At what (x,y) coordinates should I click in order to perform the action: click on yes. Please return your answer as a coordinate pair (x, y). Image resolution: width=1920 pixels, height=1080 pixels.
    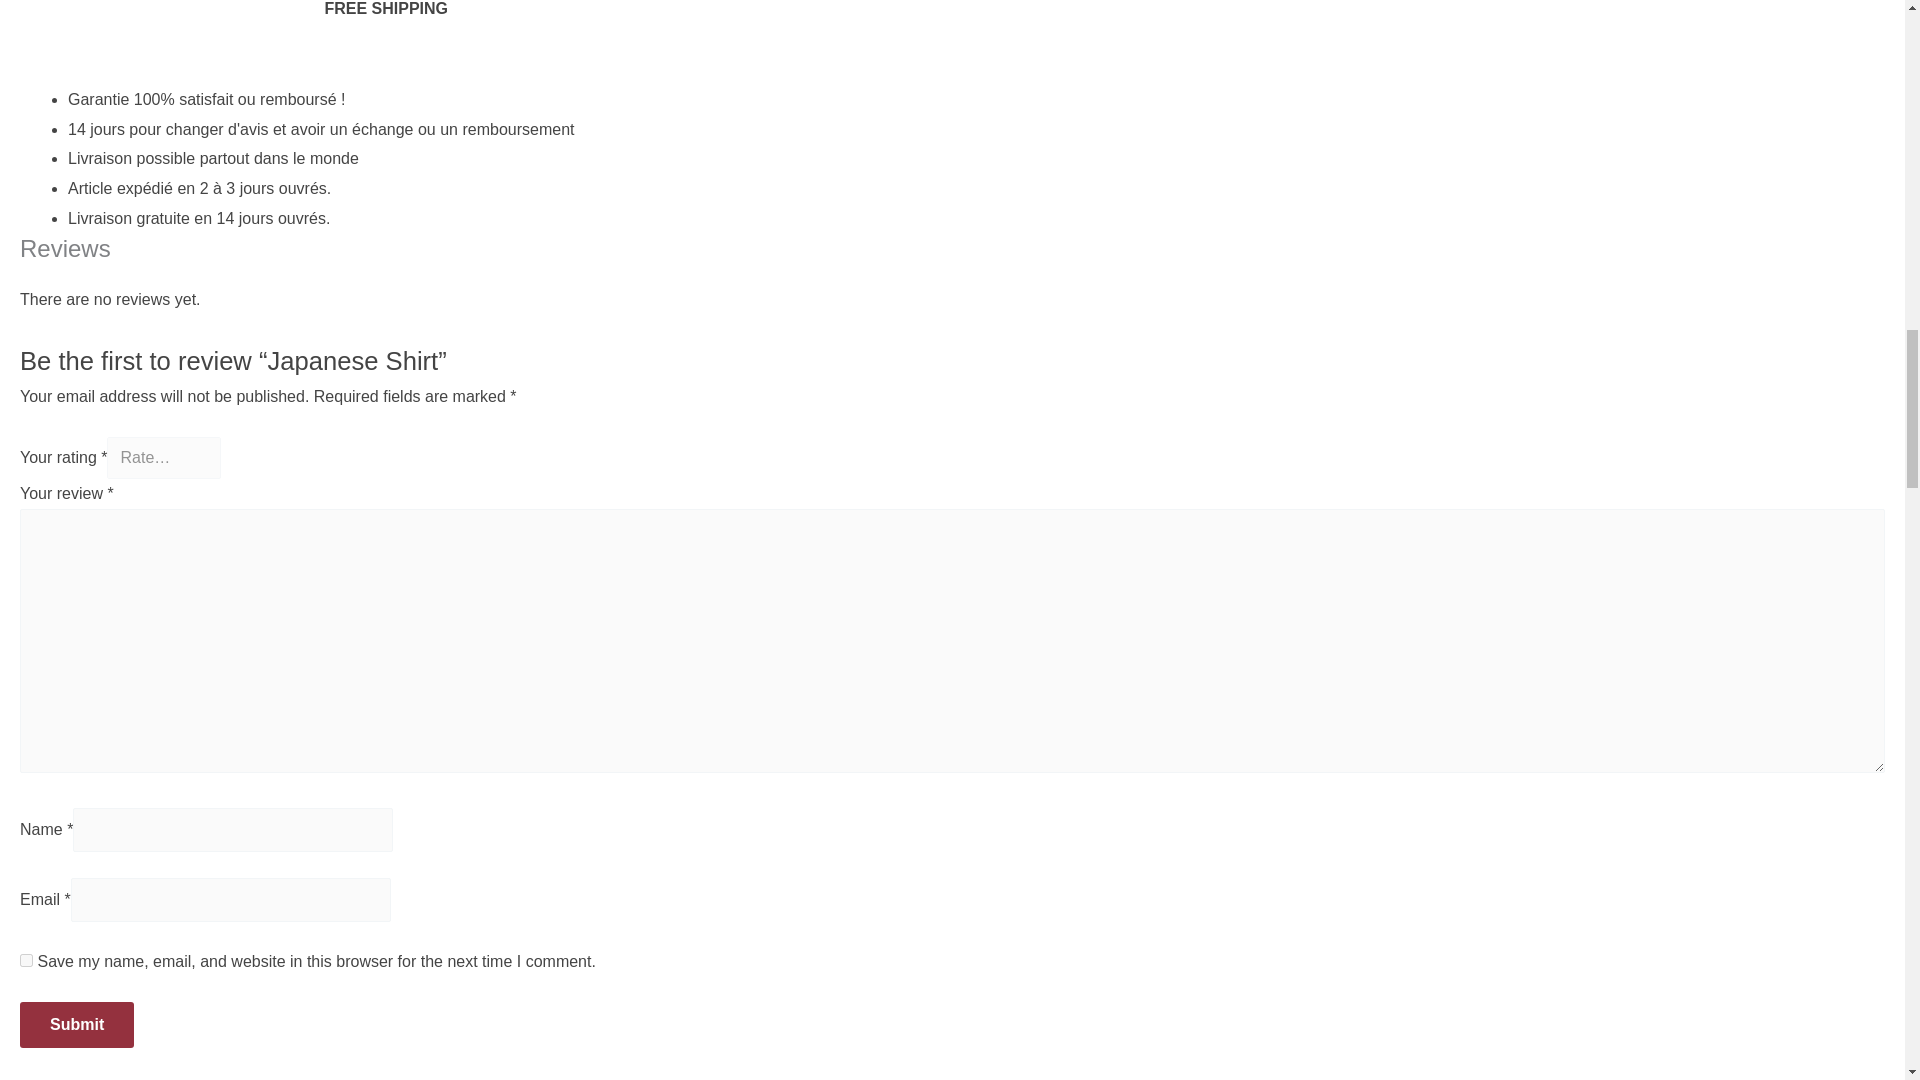
    Looking at the image, I should click on (26, 960).